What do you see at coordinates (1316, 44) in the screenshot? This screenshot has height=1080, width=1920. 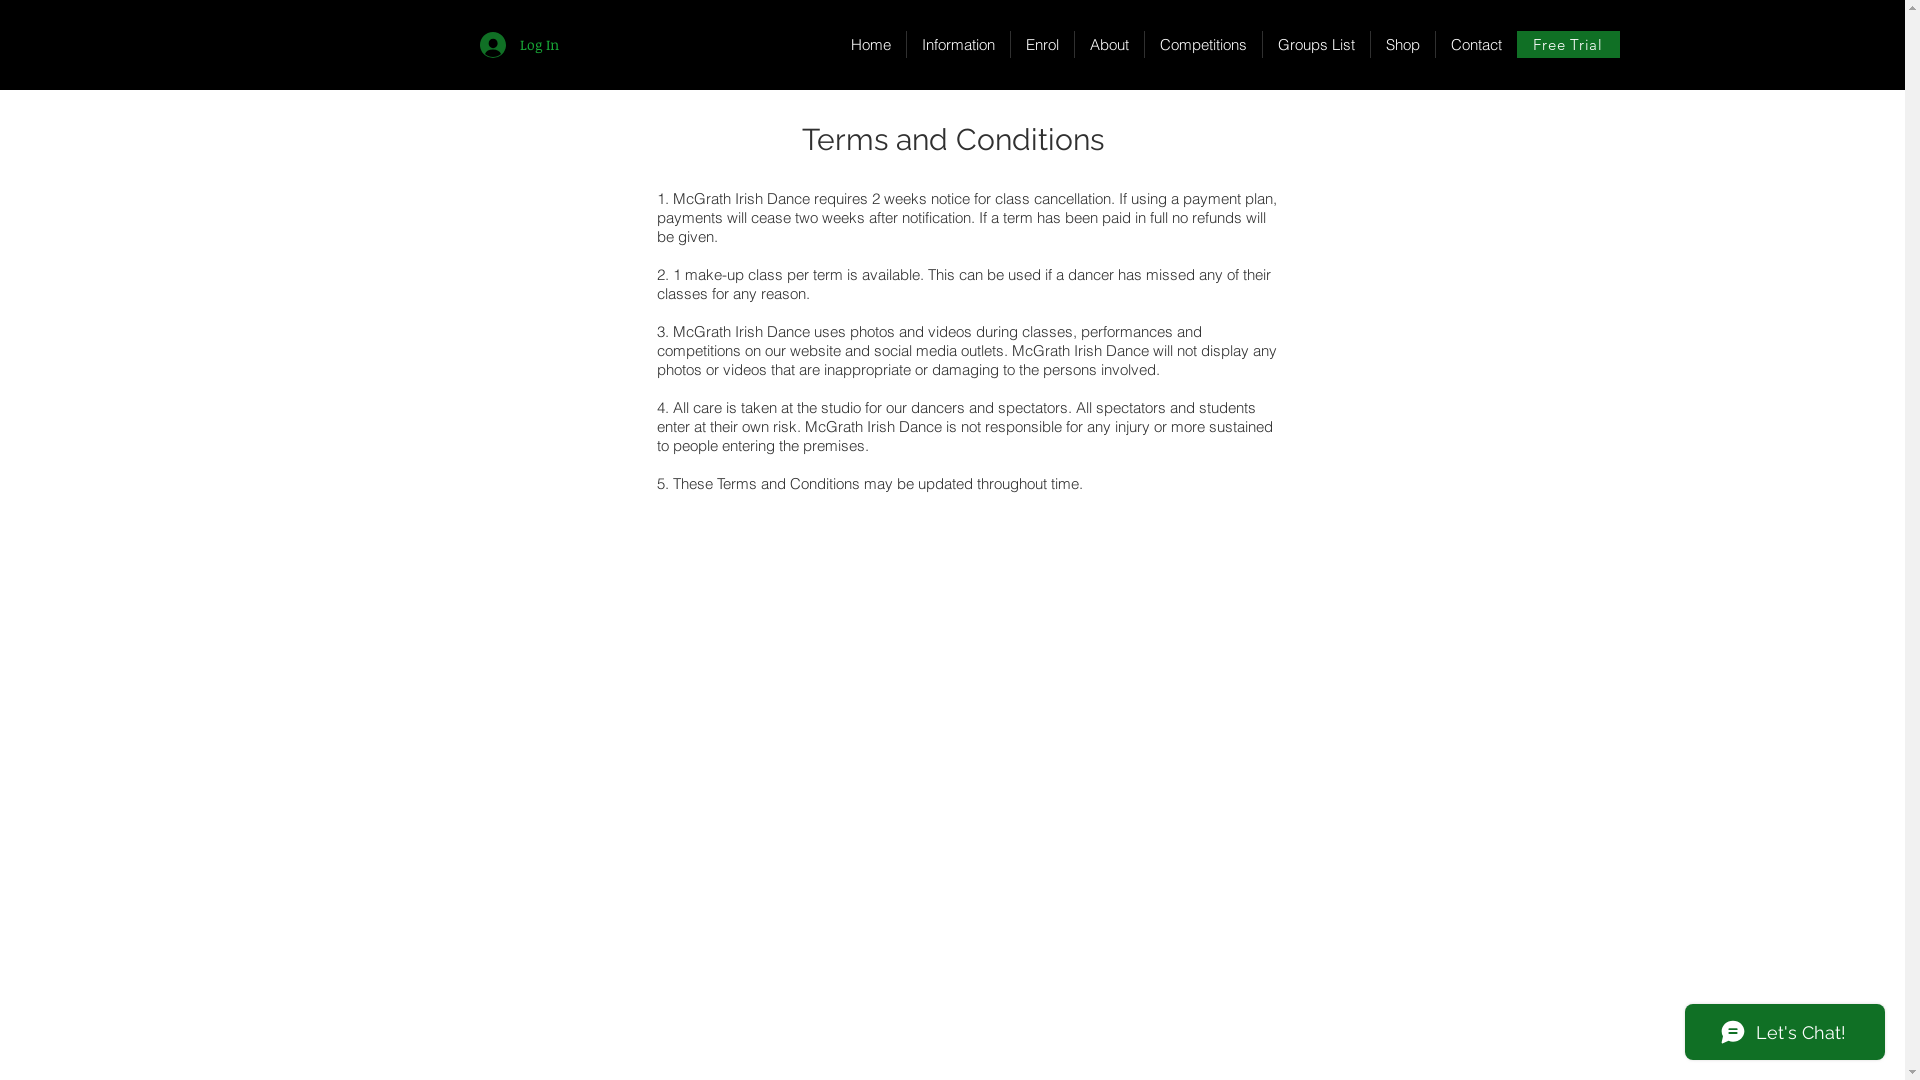 I see `Groups List` at bounding box center [1316, 44].